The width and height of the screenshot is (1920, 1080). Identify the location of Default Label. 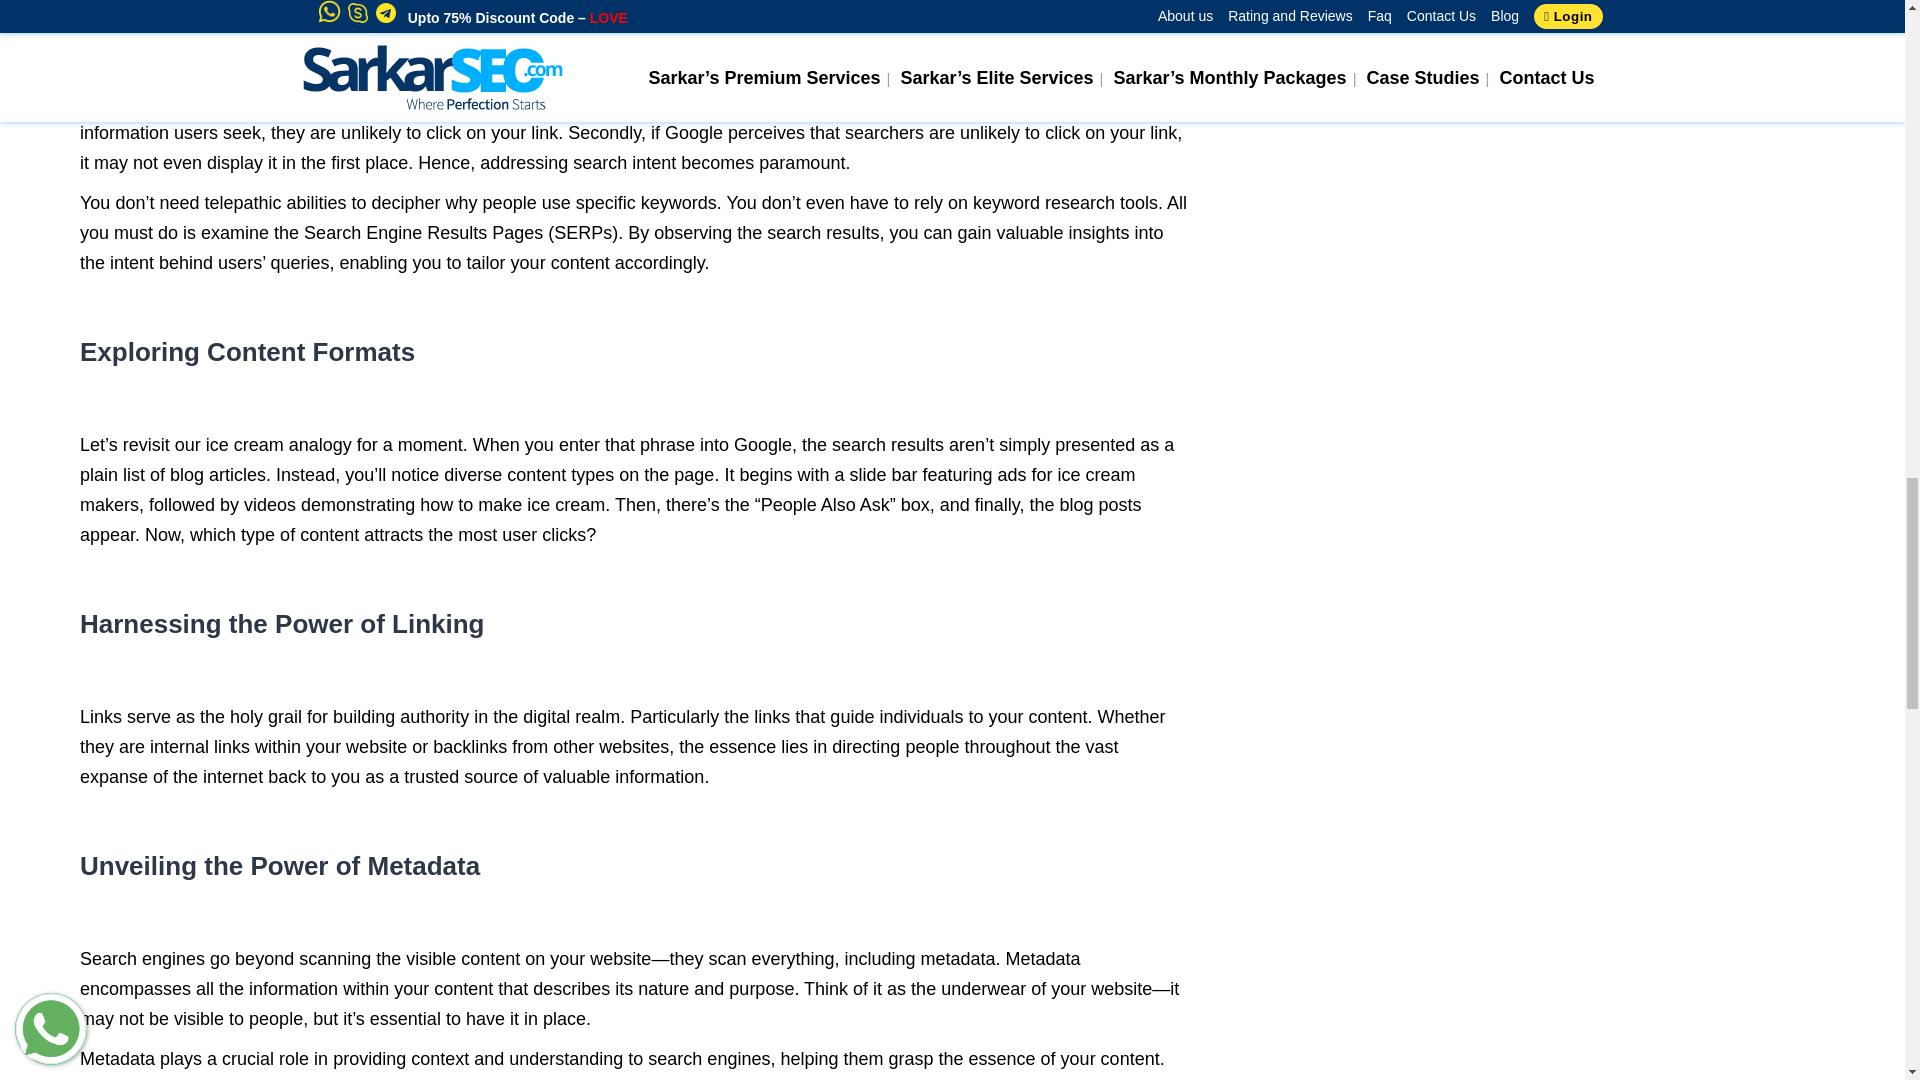
(1492, 24).